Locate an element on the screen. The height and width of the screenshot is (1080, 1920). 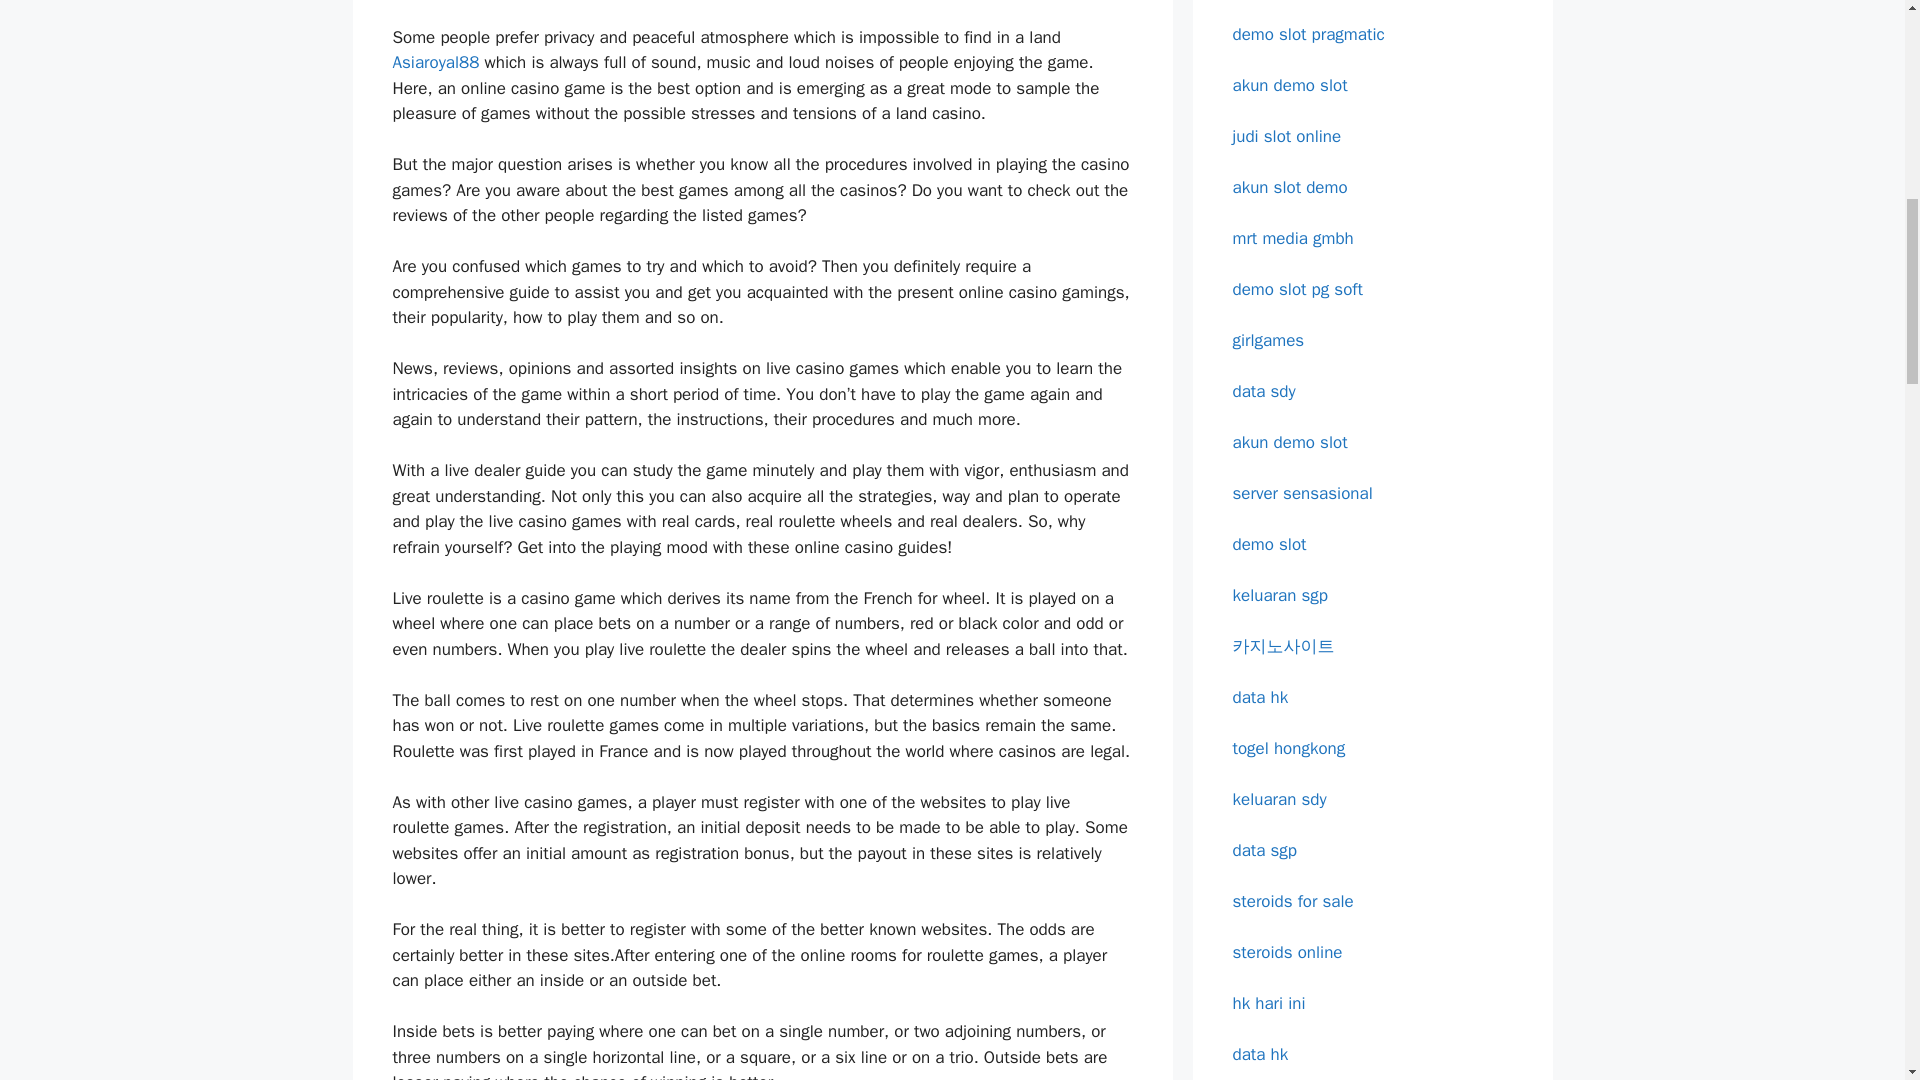
judi slot online is located at coordinates (1286, 136).